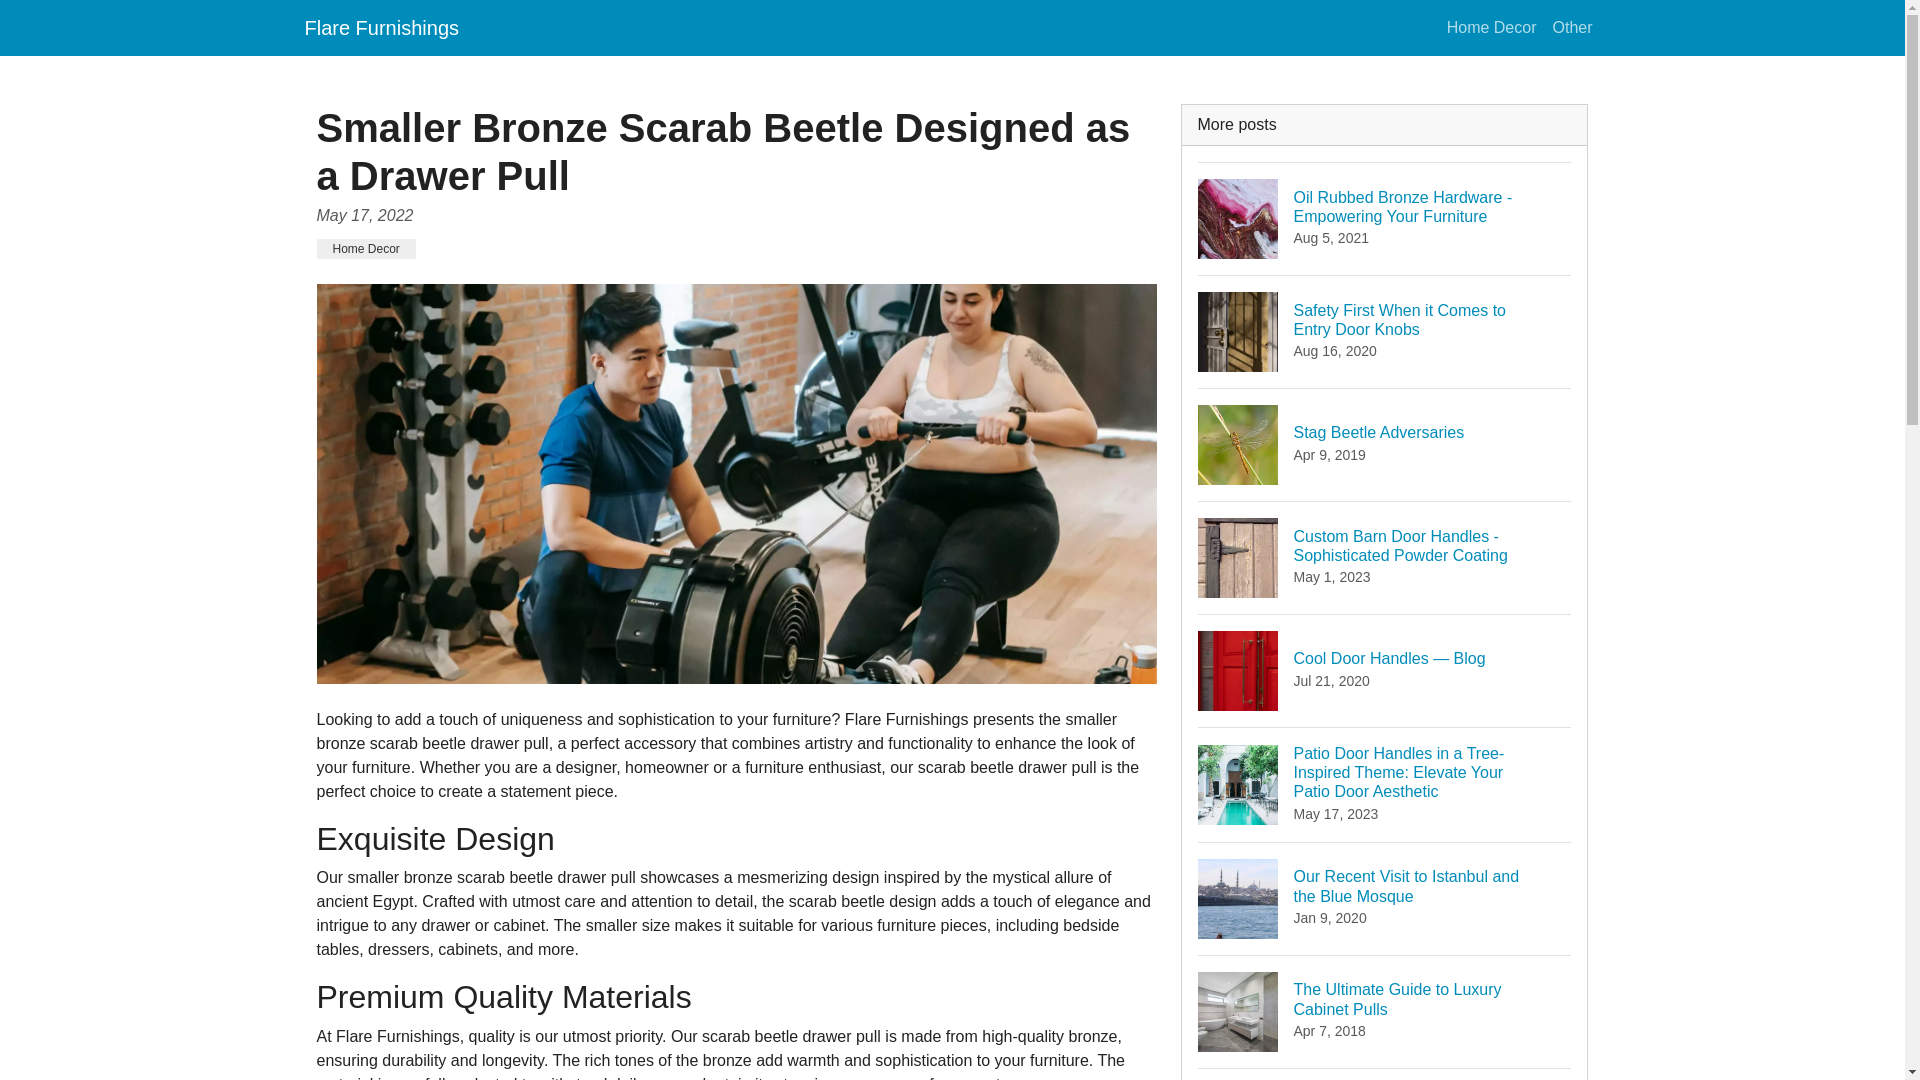 Image resolution: width=1920 pixels, height=1080 pixels. What do you see at coordinates (1571, 27) in the screenshot?
I see `Home Decor` at bounding box center [1571, 27].